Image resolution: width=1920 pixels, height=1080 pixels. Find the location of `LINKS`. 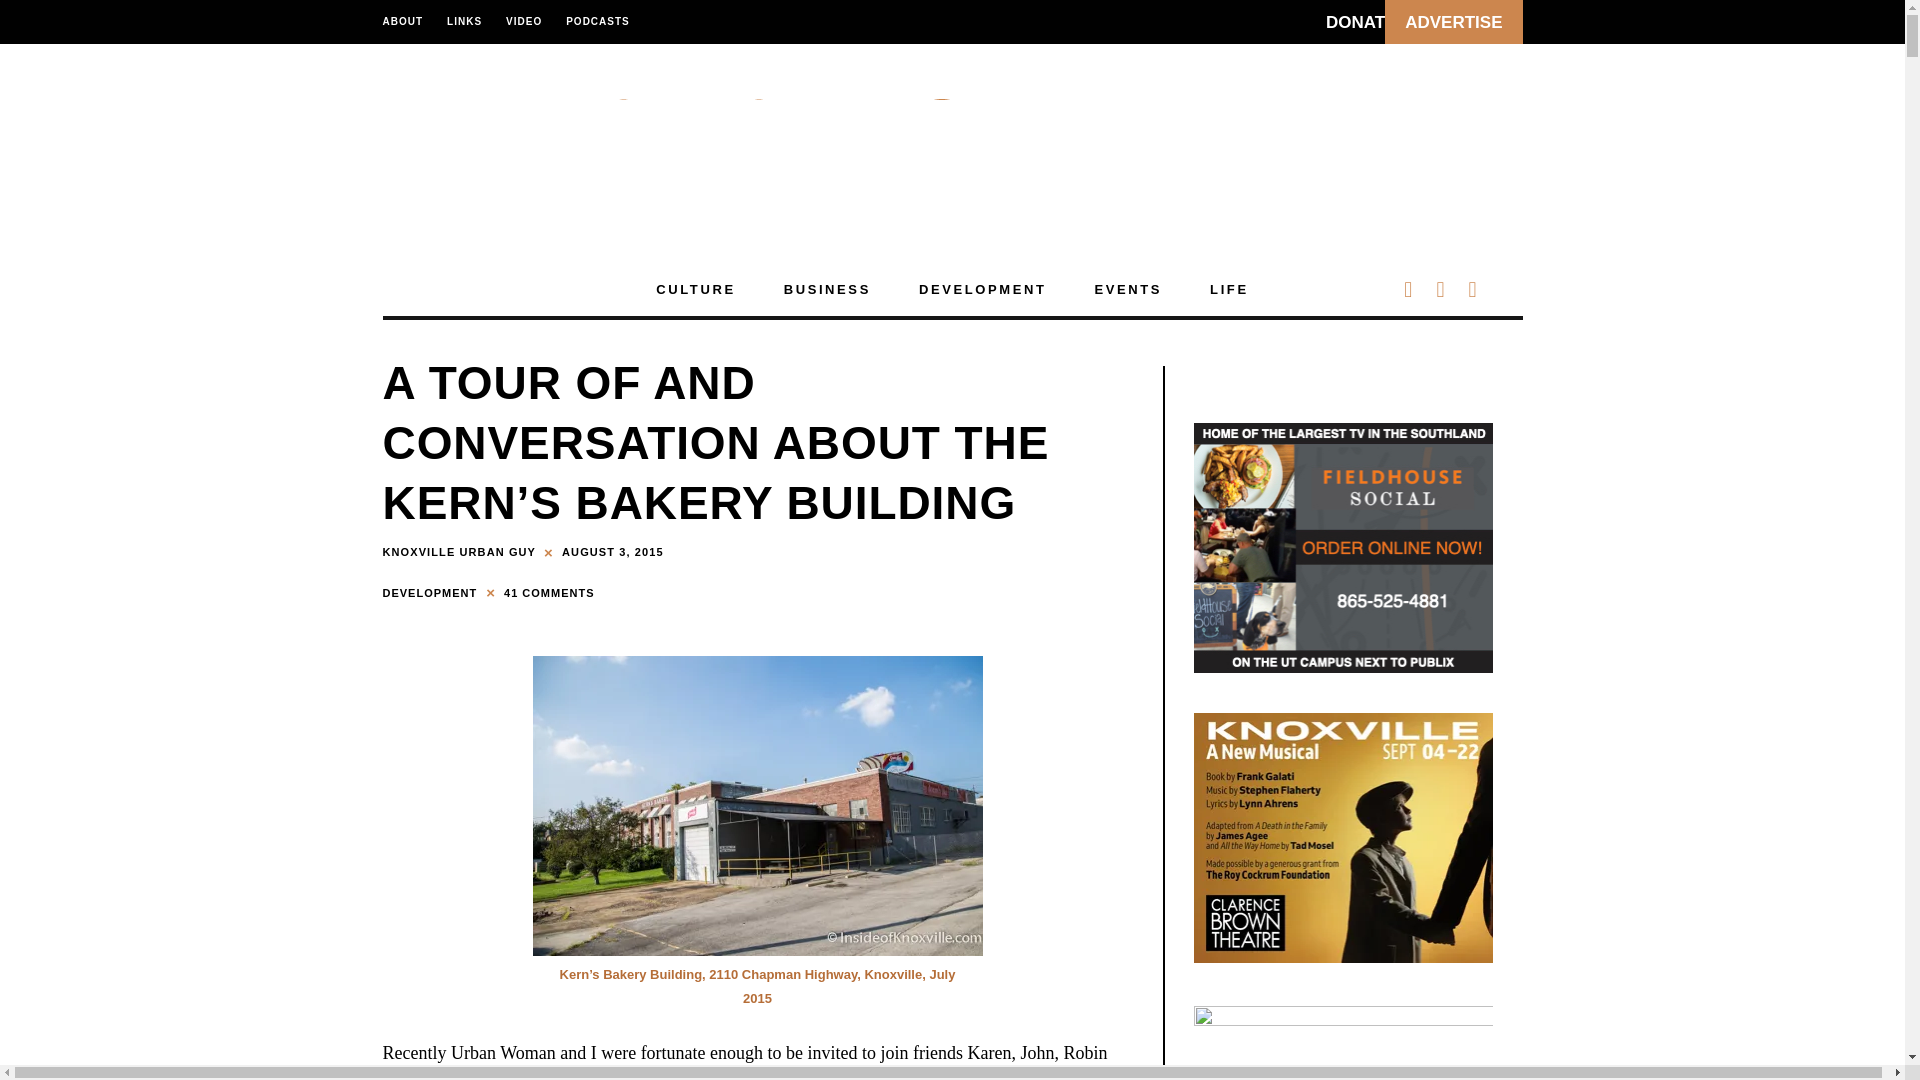

LINKS is located at coordinates (464, 22).